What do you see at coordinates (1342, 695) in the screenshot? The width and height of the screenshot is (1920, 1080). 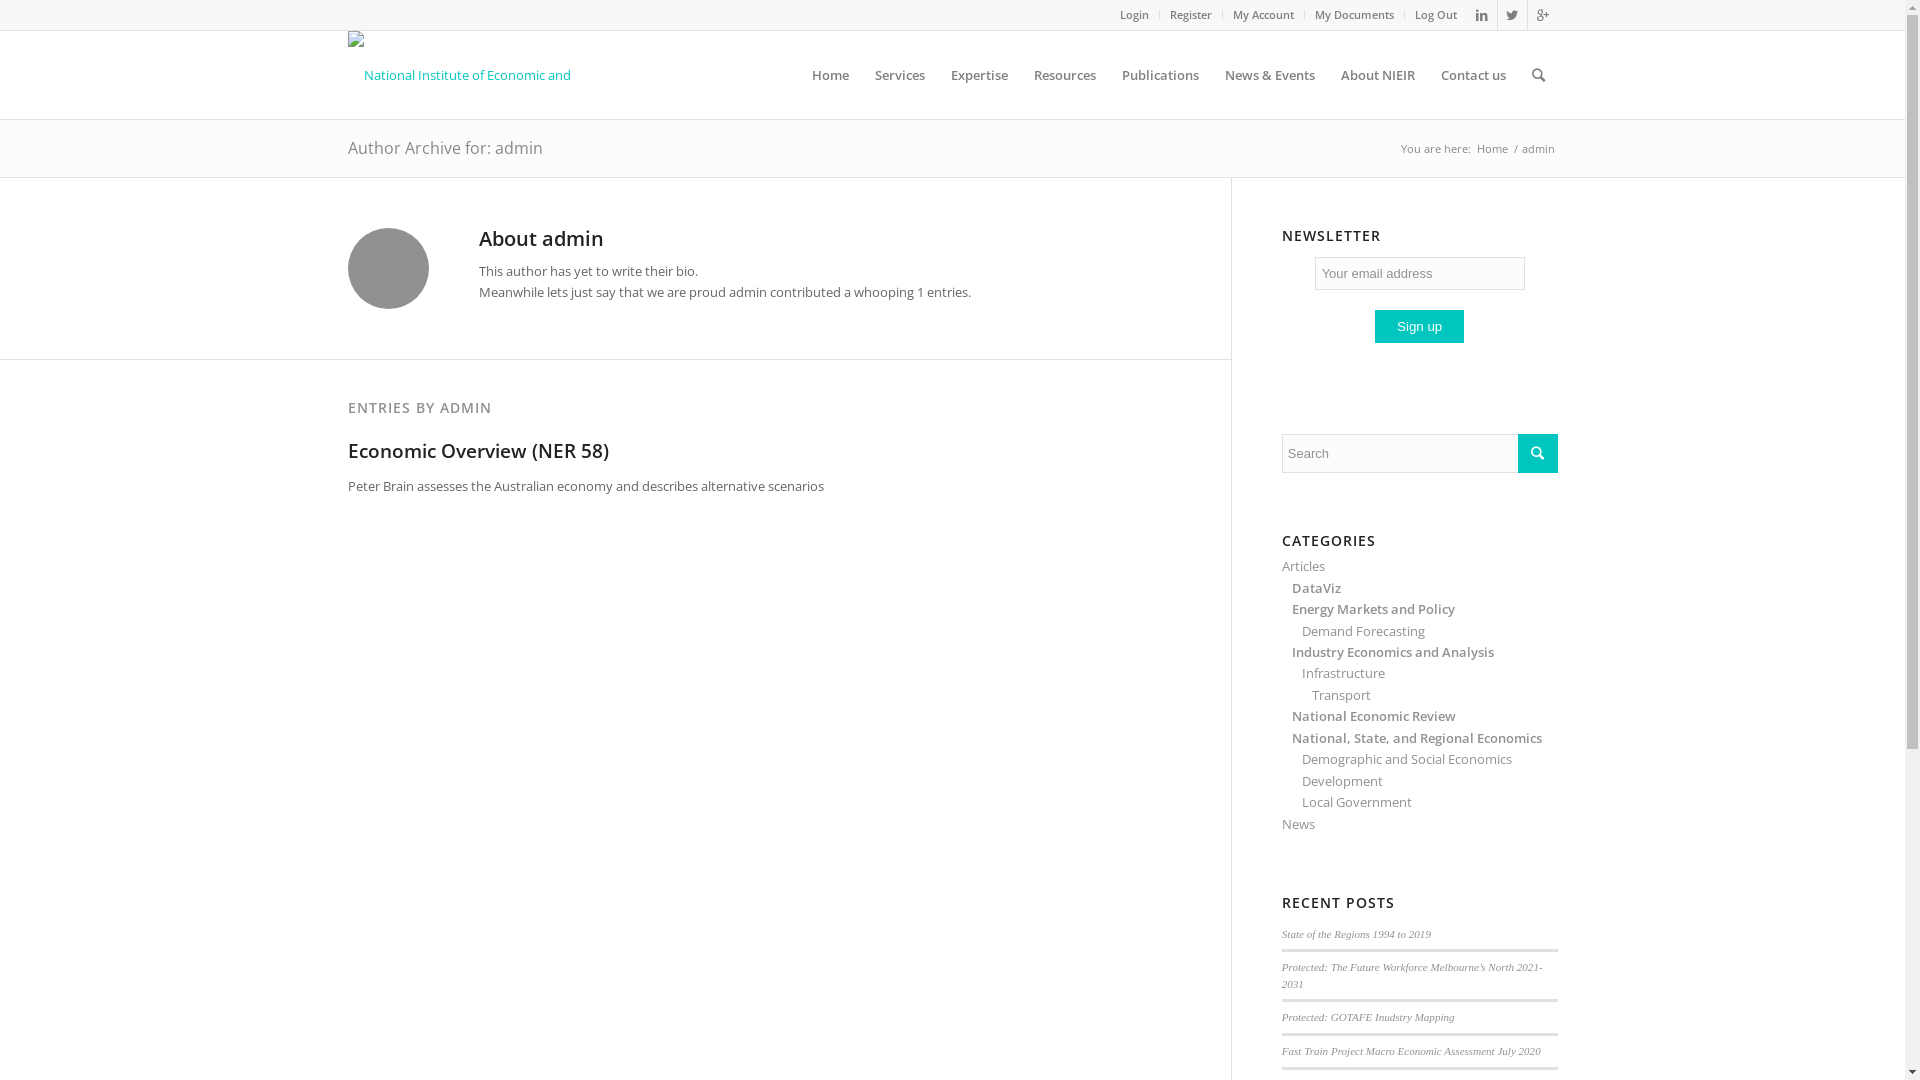 I see `Transport` at bounding box center [1342, 695].